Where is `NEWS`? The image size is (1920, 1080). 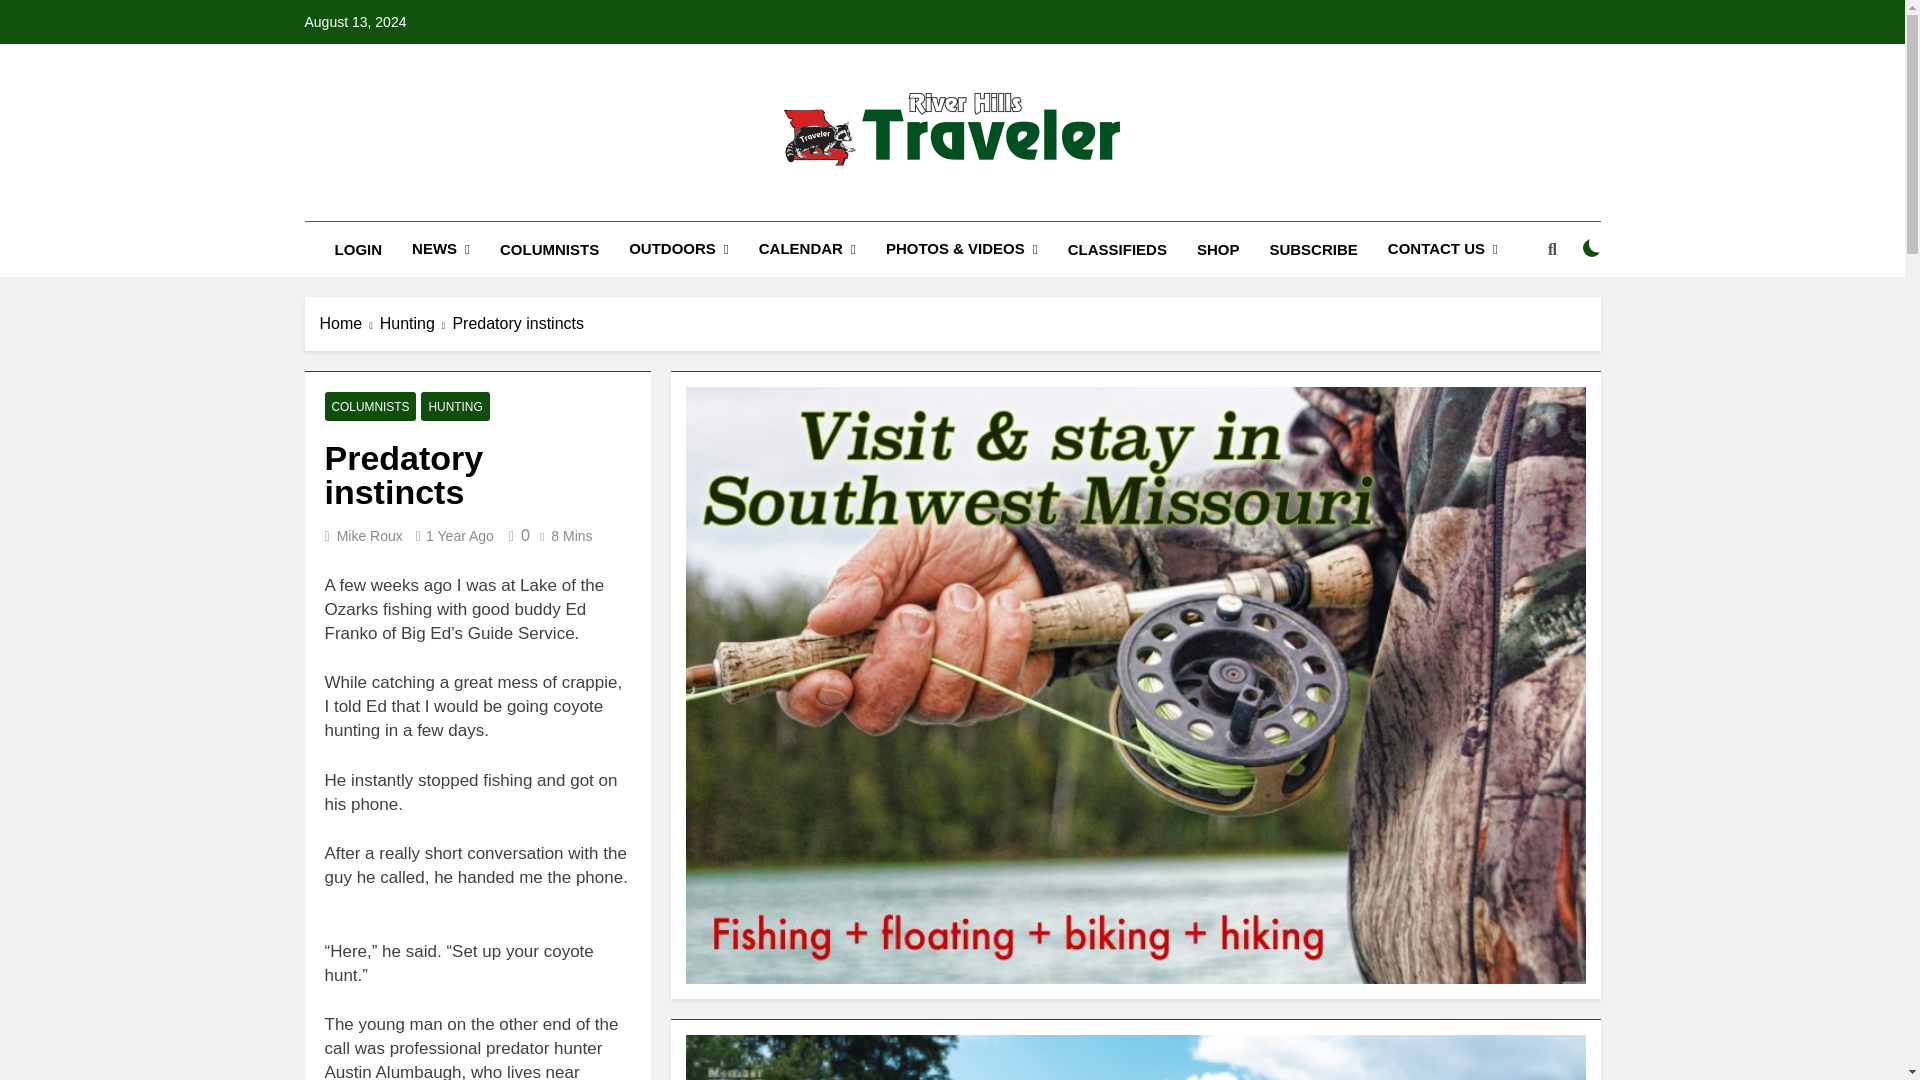
NEWS is located at coordinates (441, 249).